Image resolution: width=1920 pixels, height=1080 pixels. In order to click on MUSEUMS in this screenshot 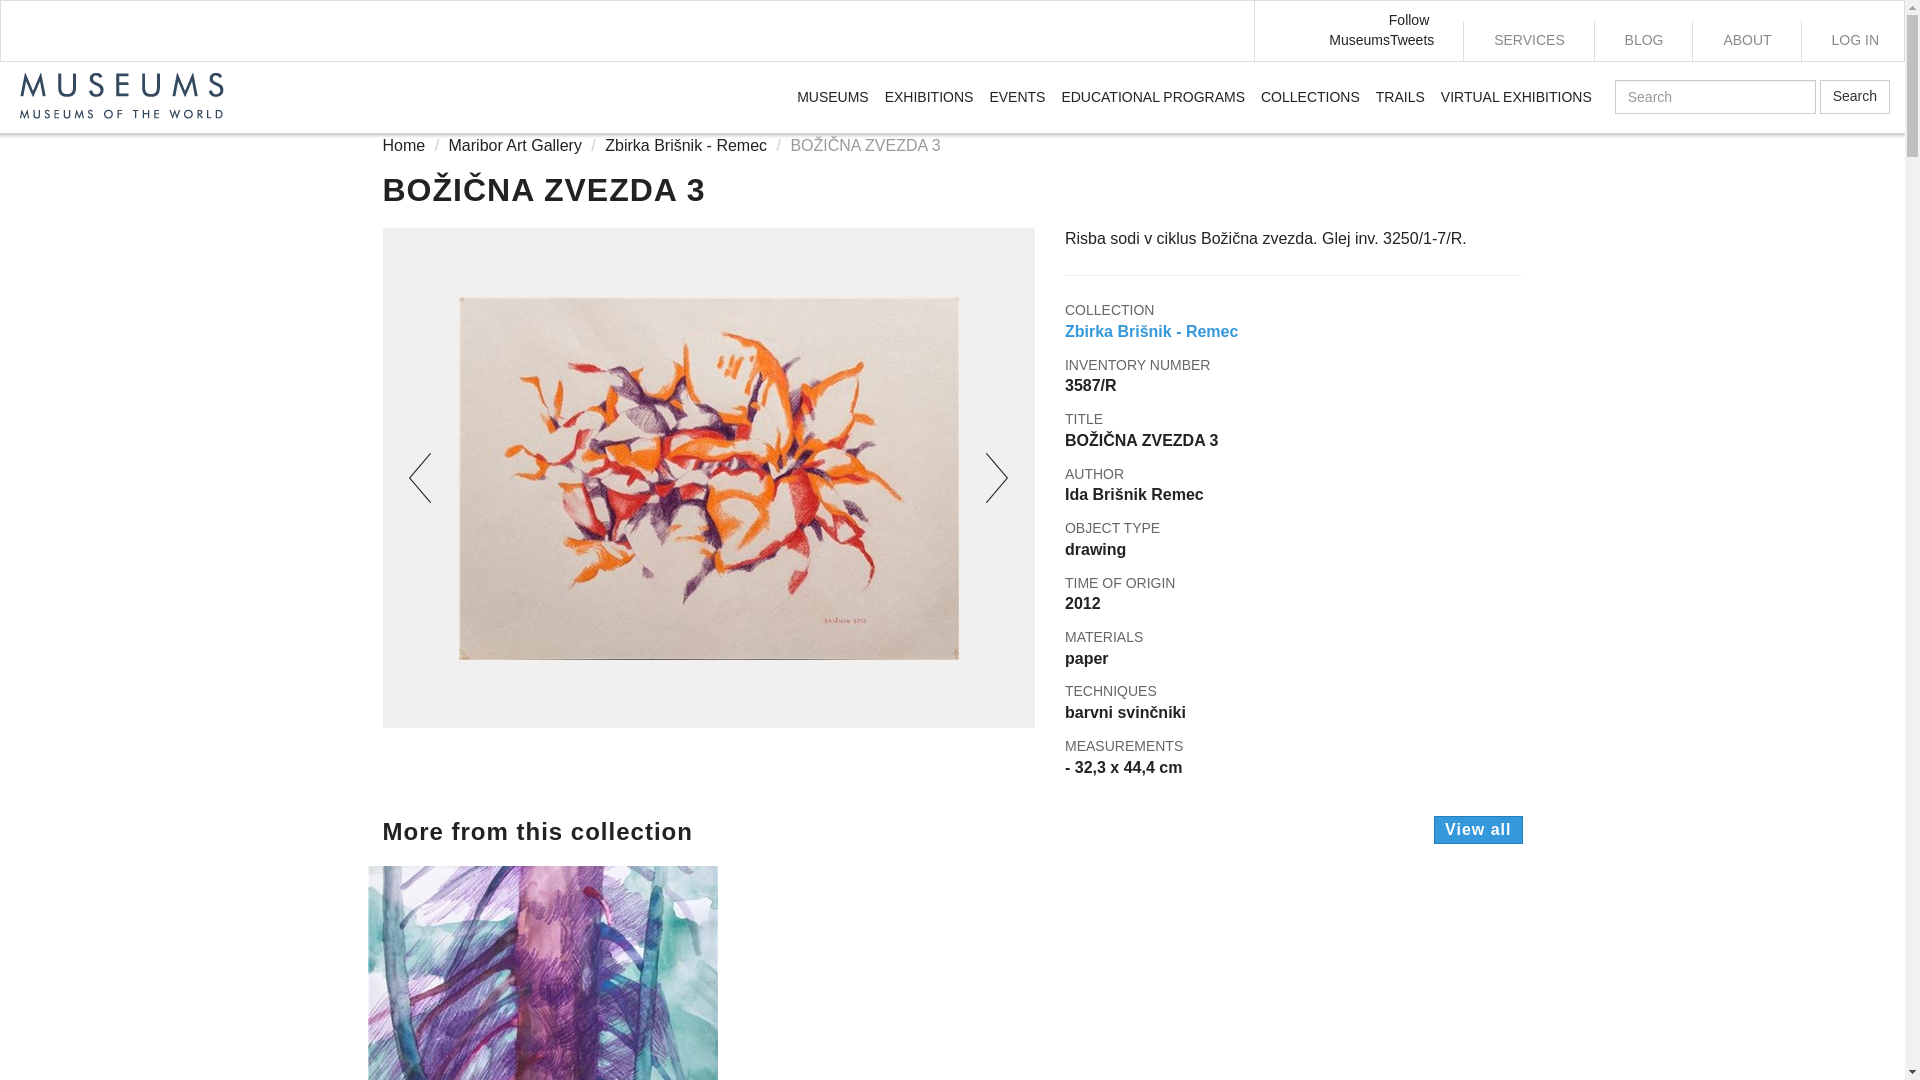, I will do `click(833, 97)`.